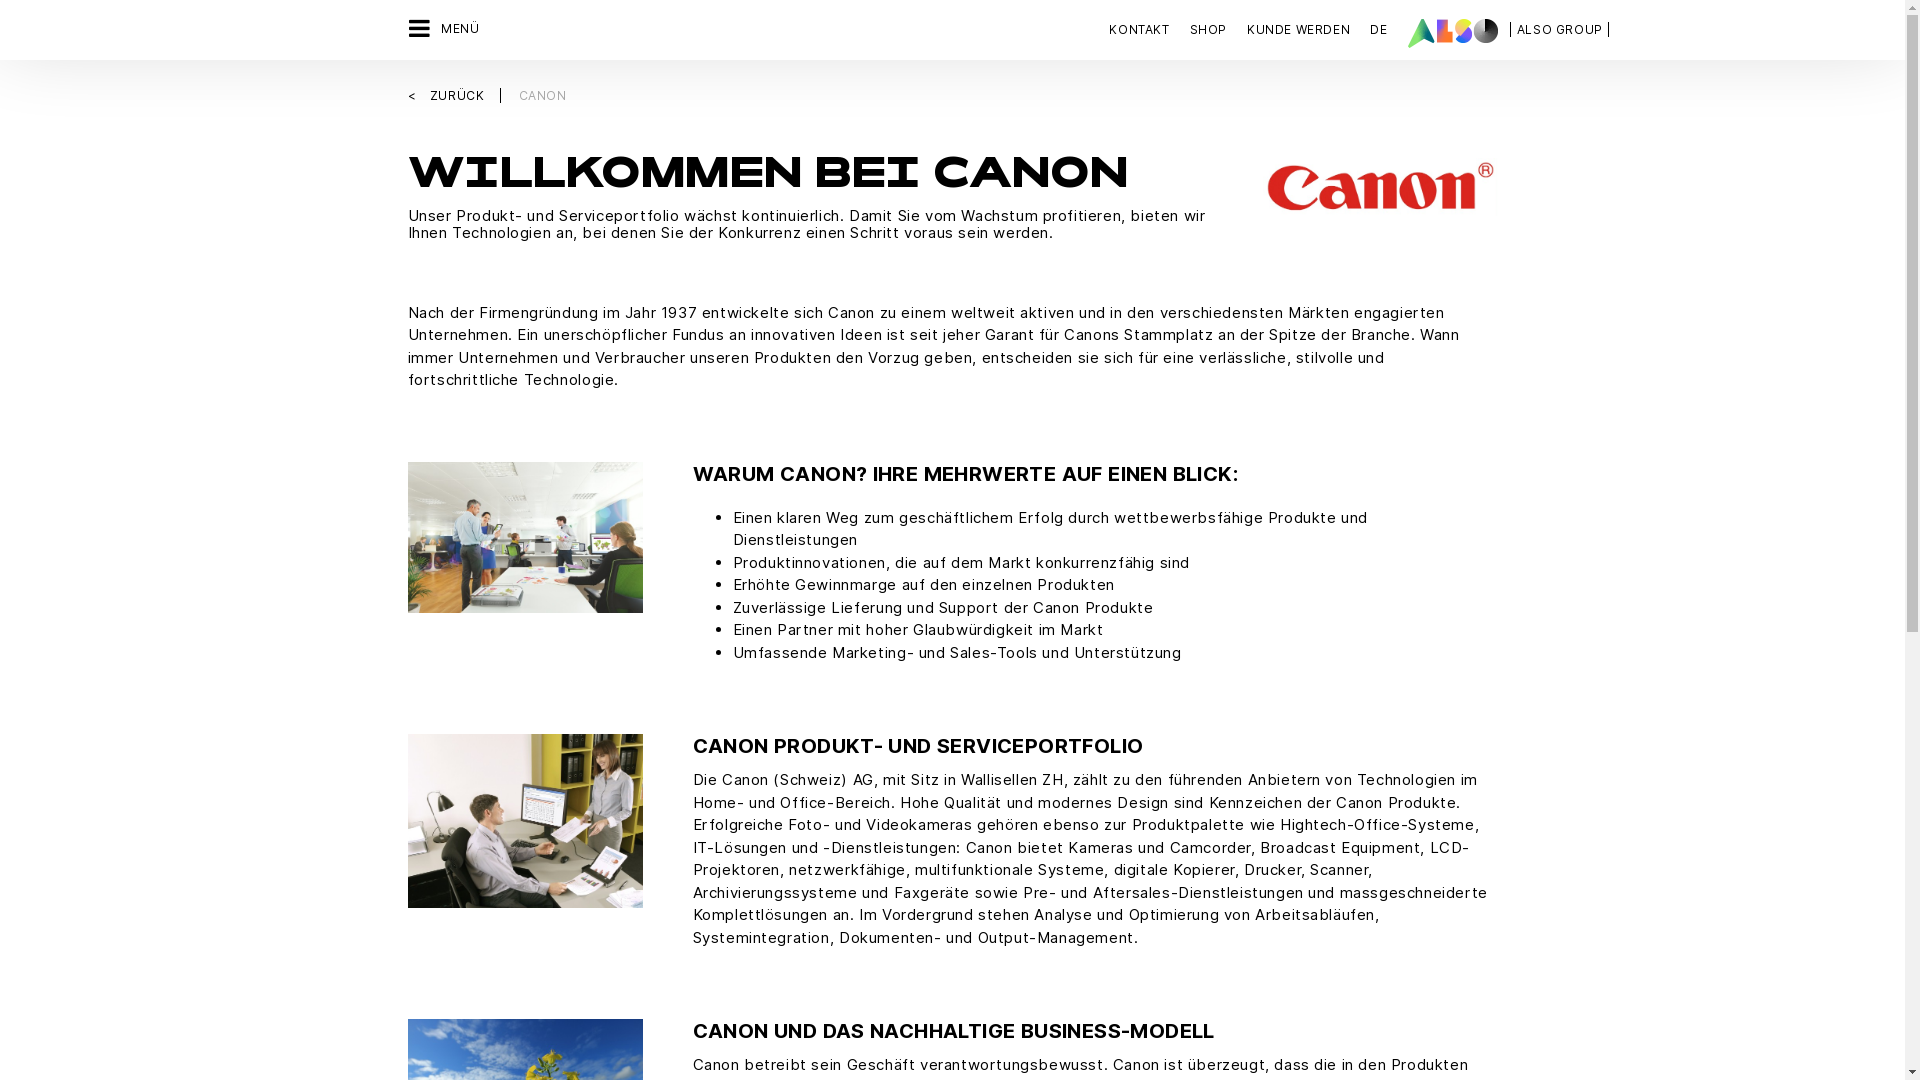  What do you see at coordinates (1144, 30) in the screenshot?
I see `KONTAKT` at bounding box center [1144, 30].